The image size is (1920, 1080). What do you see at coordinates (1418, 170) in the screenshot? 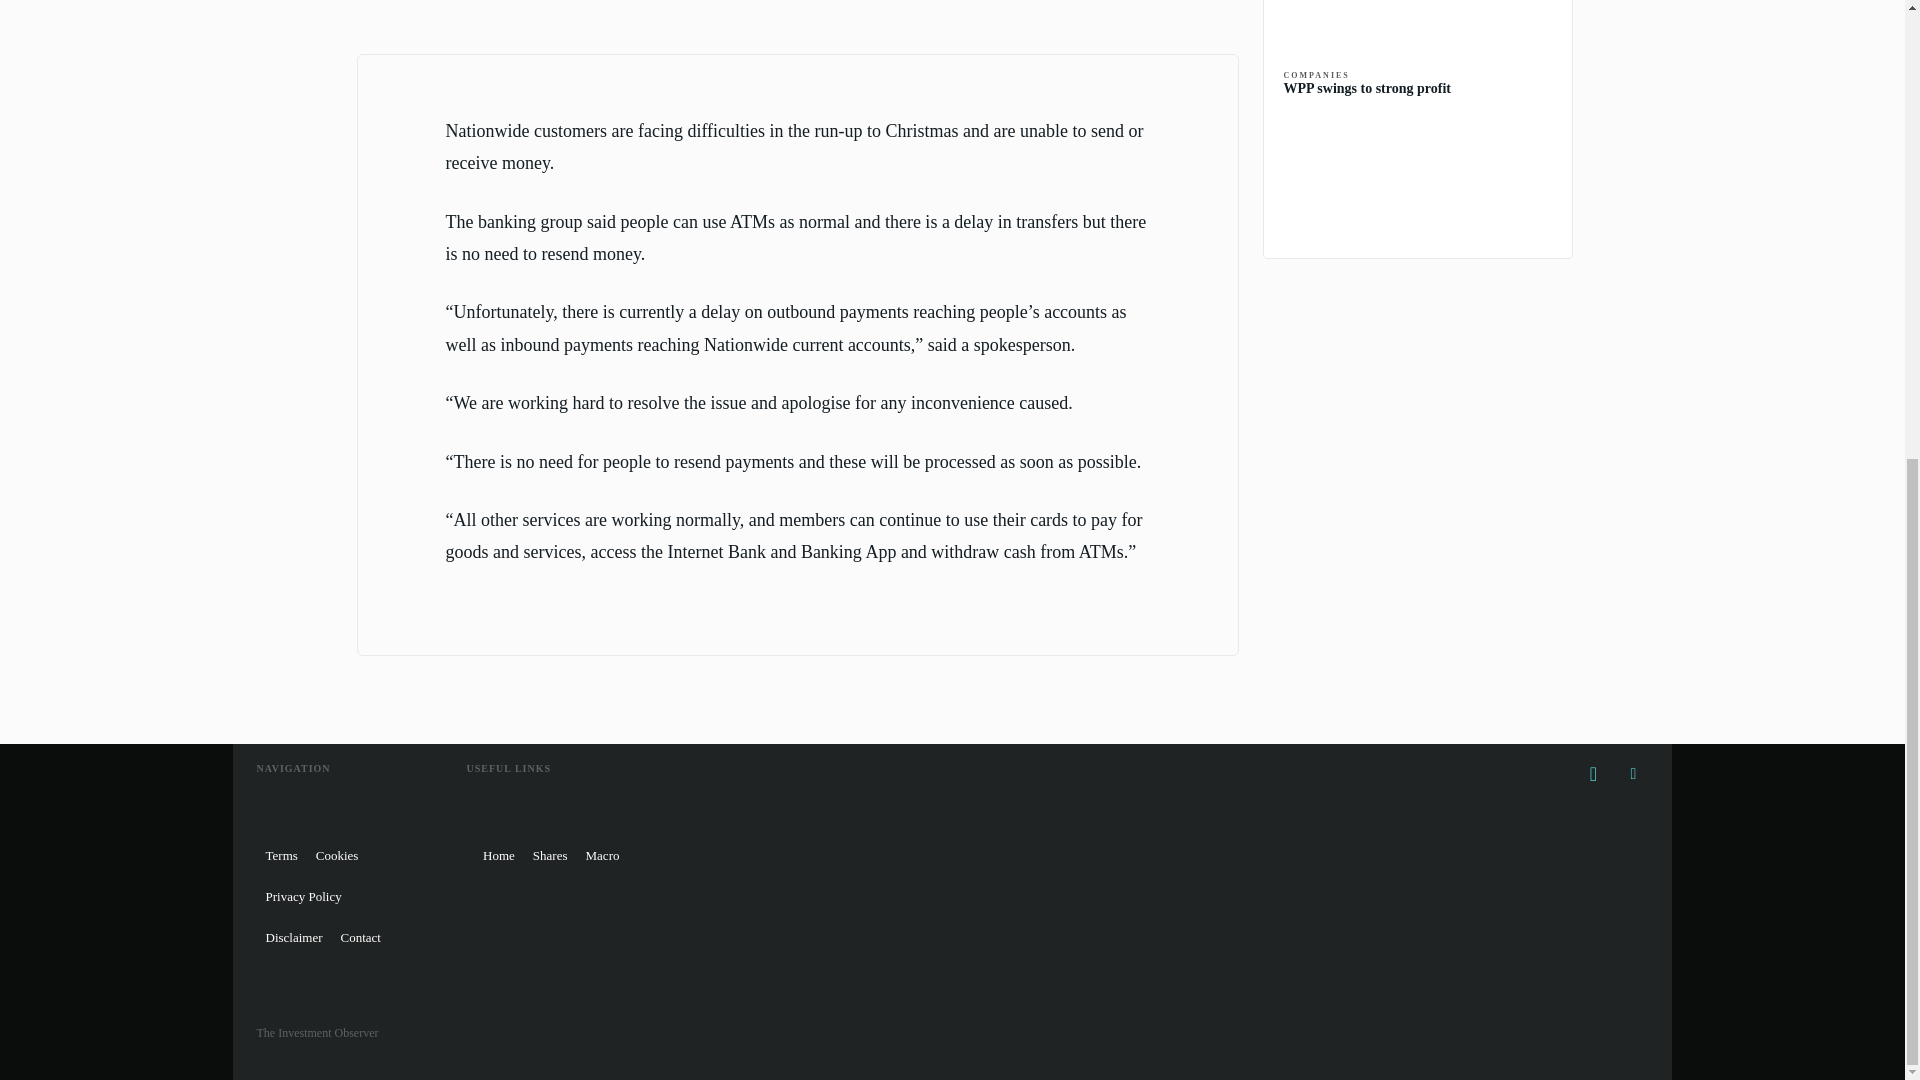
I see `WPP swings to strong profit` at bounding box center [1418, 170].